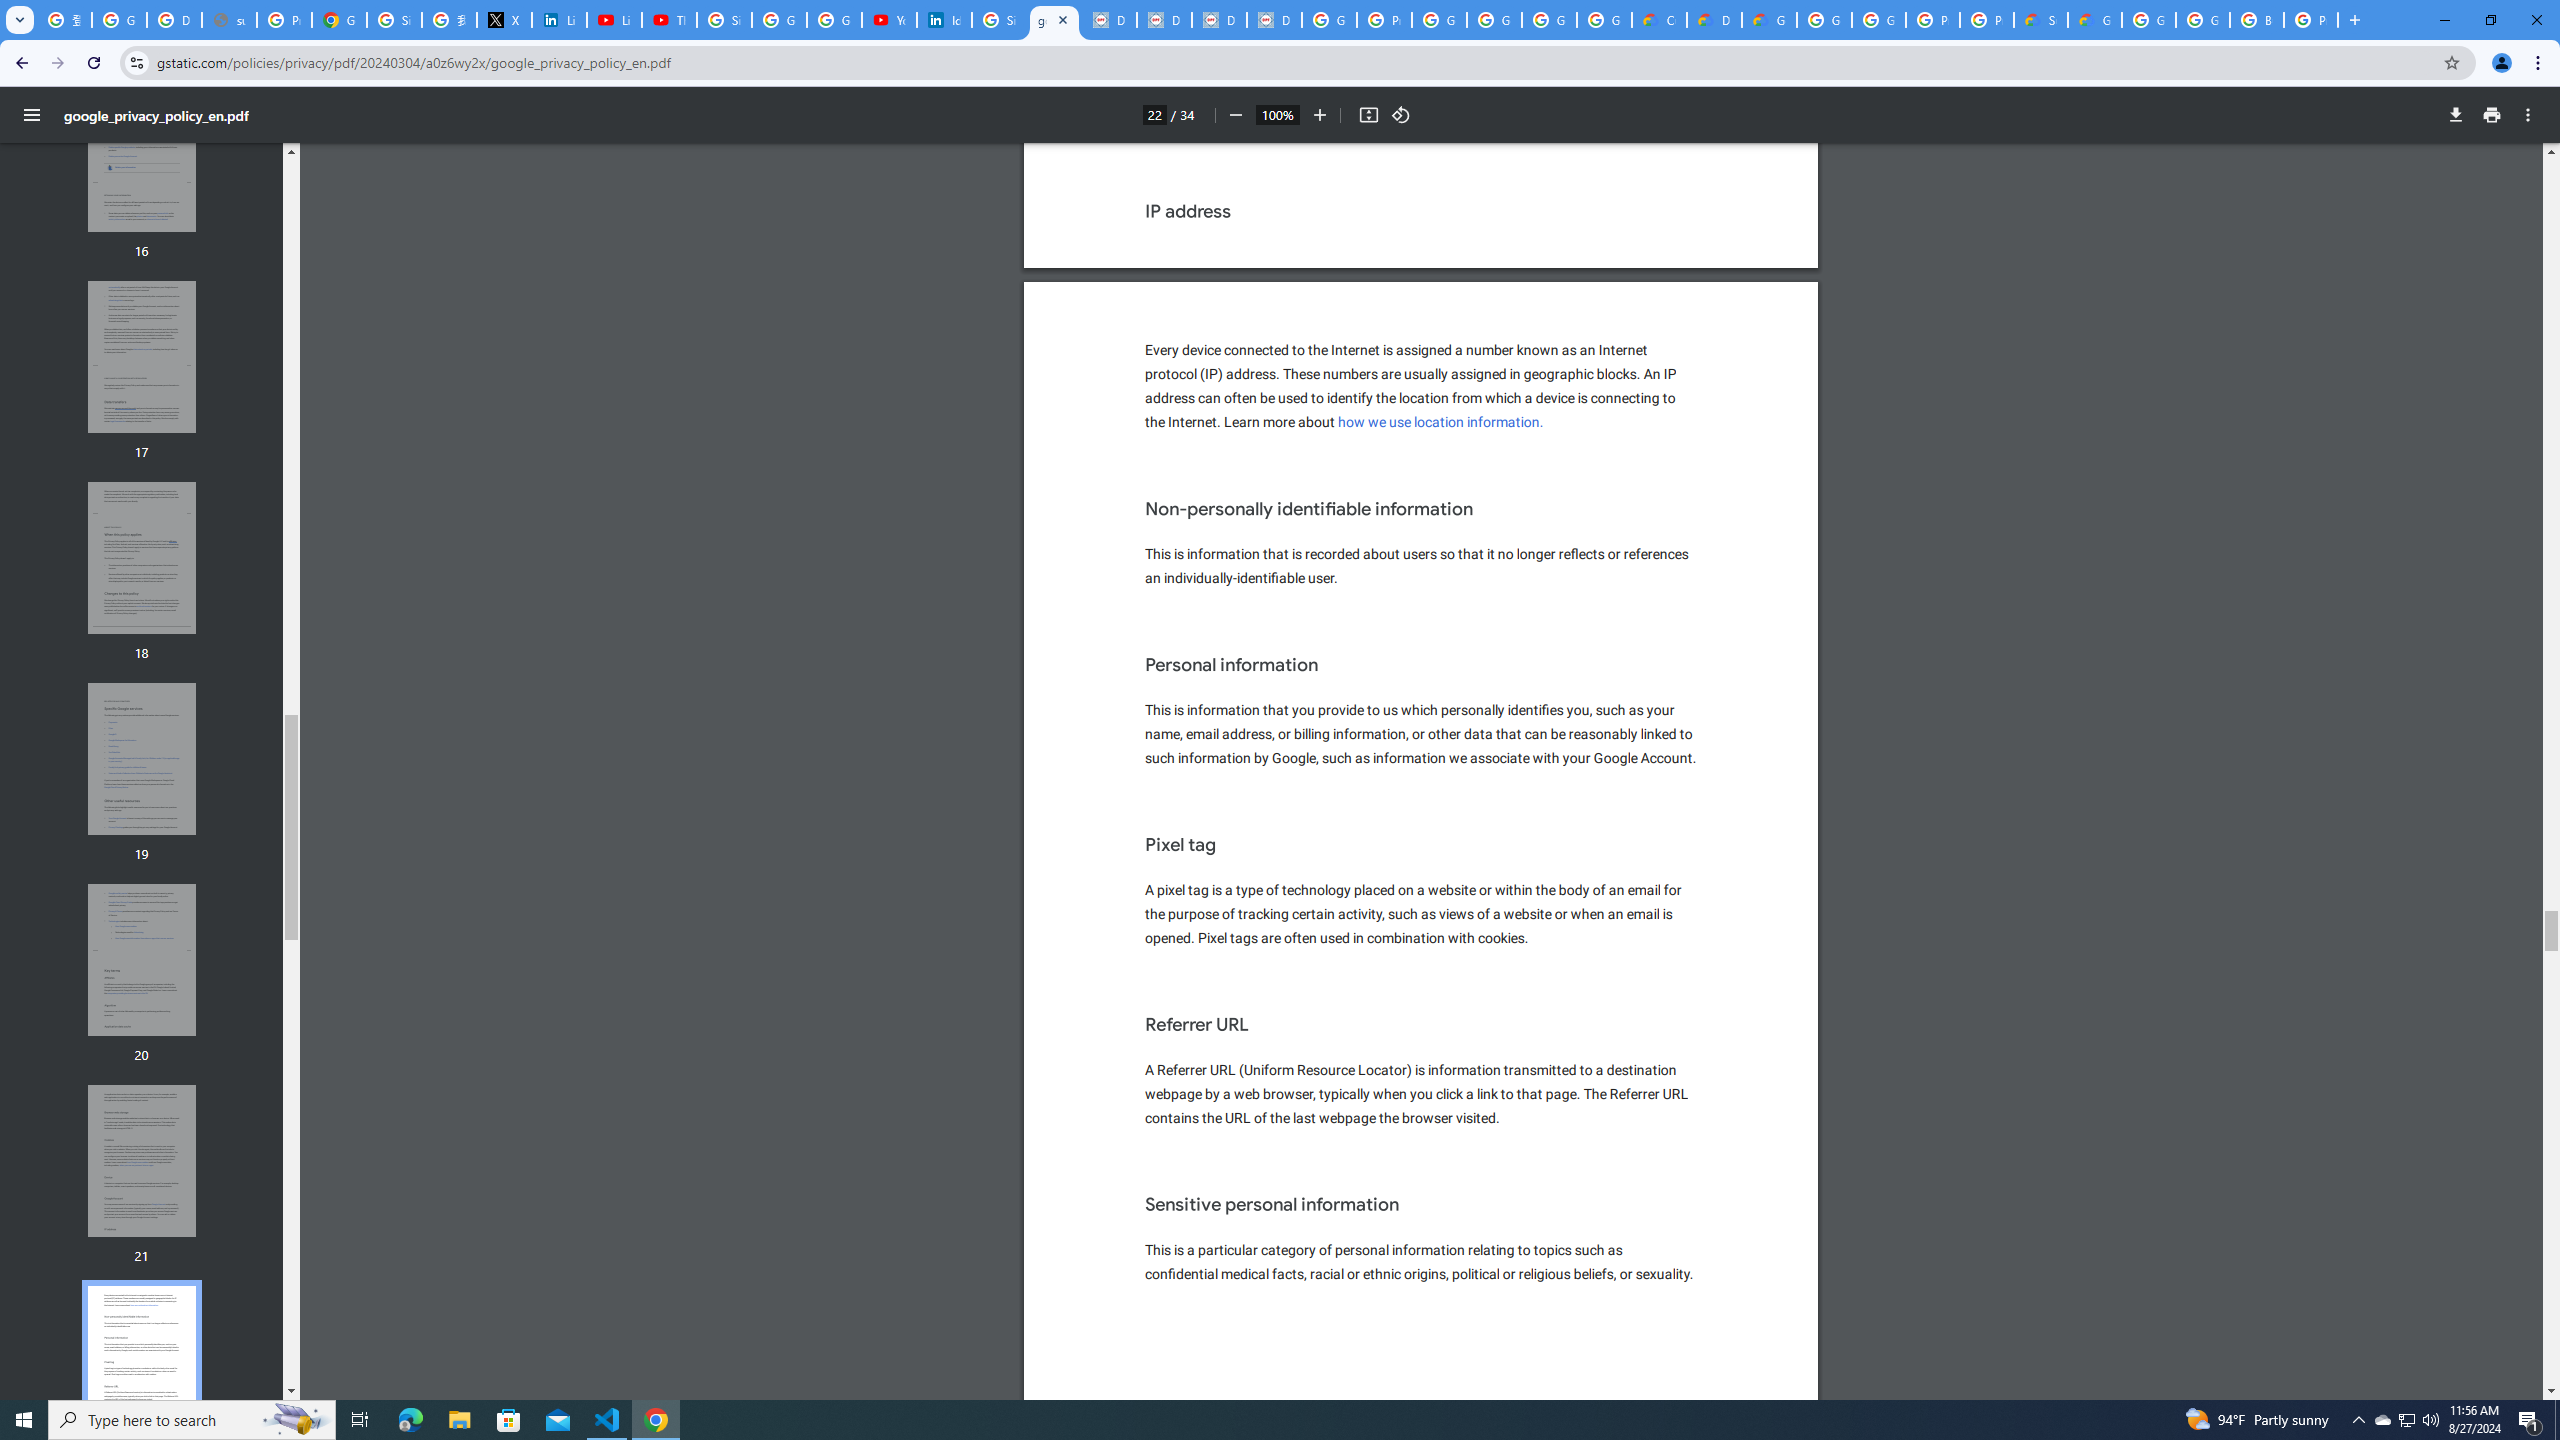  I want to click on Google Workspace - Specific Terms, so click(1603, 20).